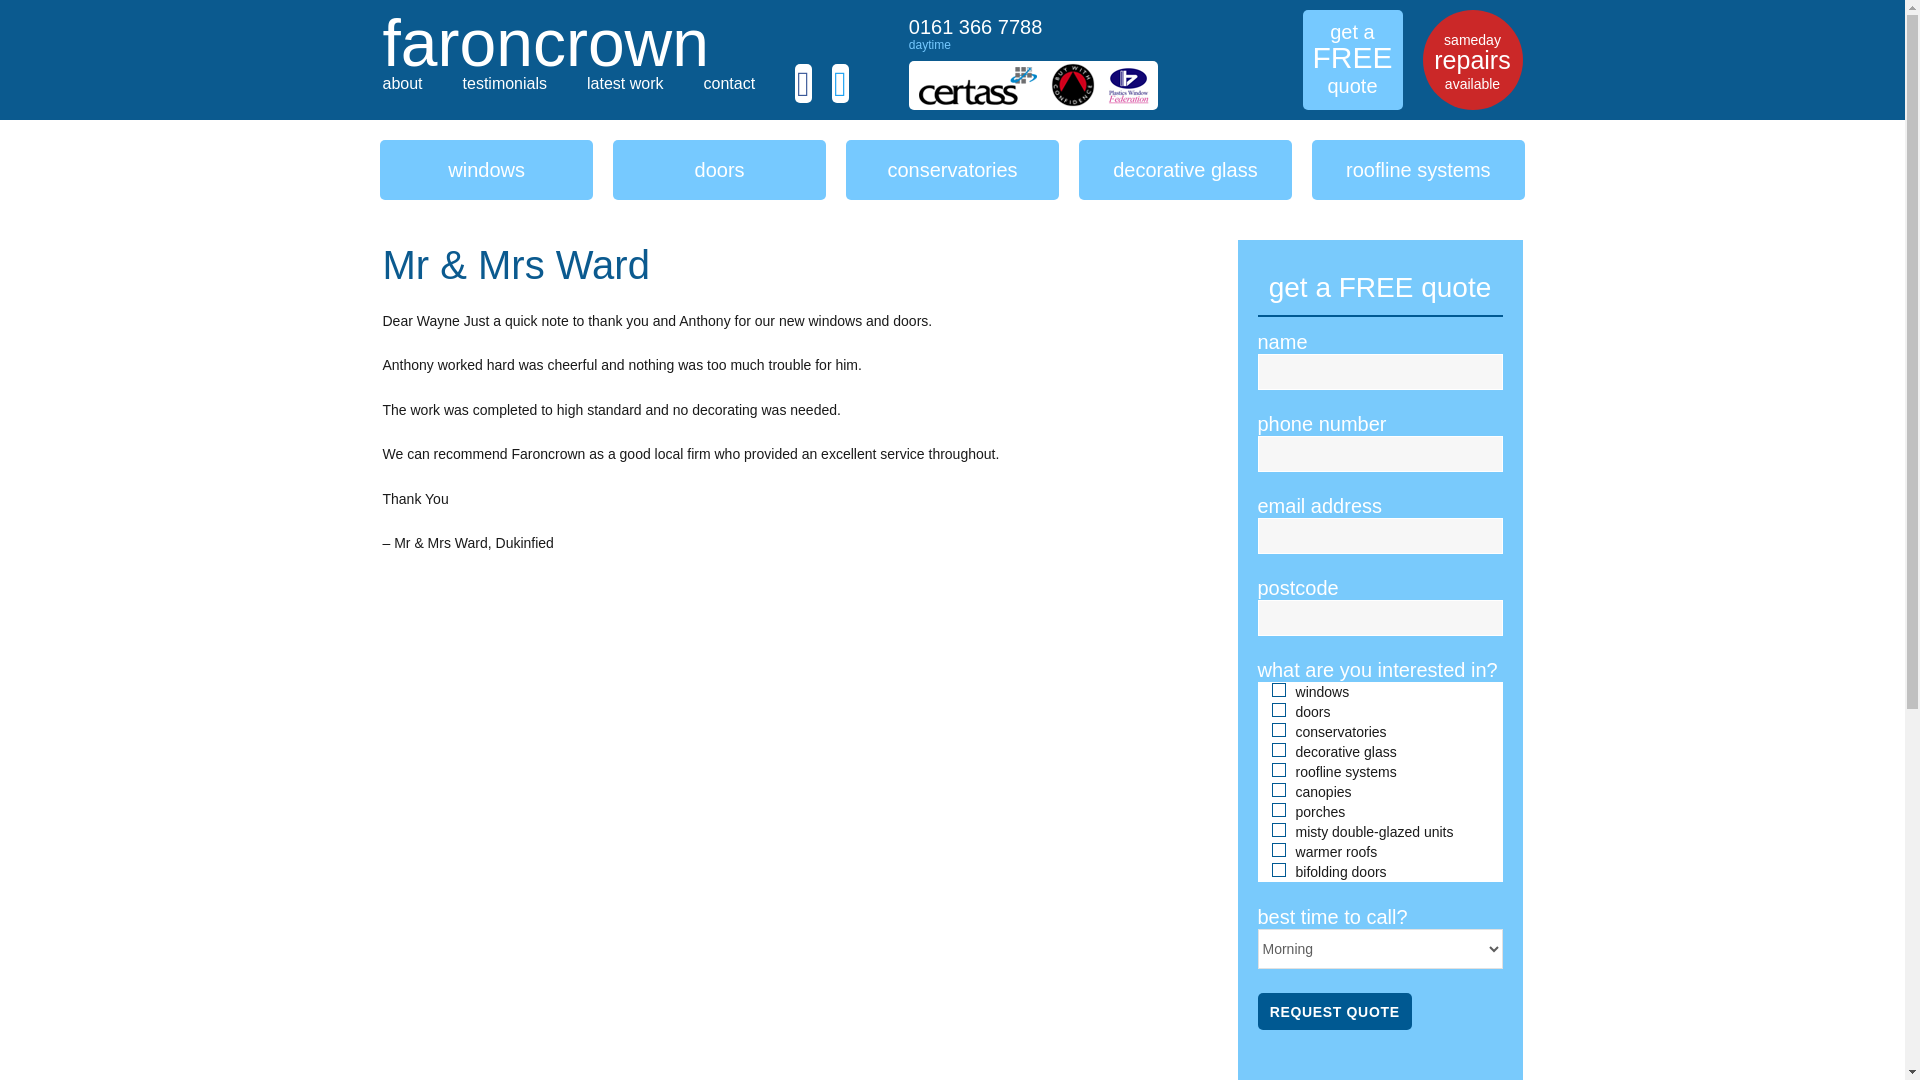 The image size is (1920, 1080). I want to click on doors, so click(1278, 710).